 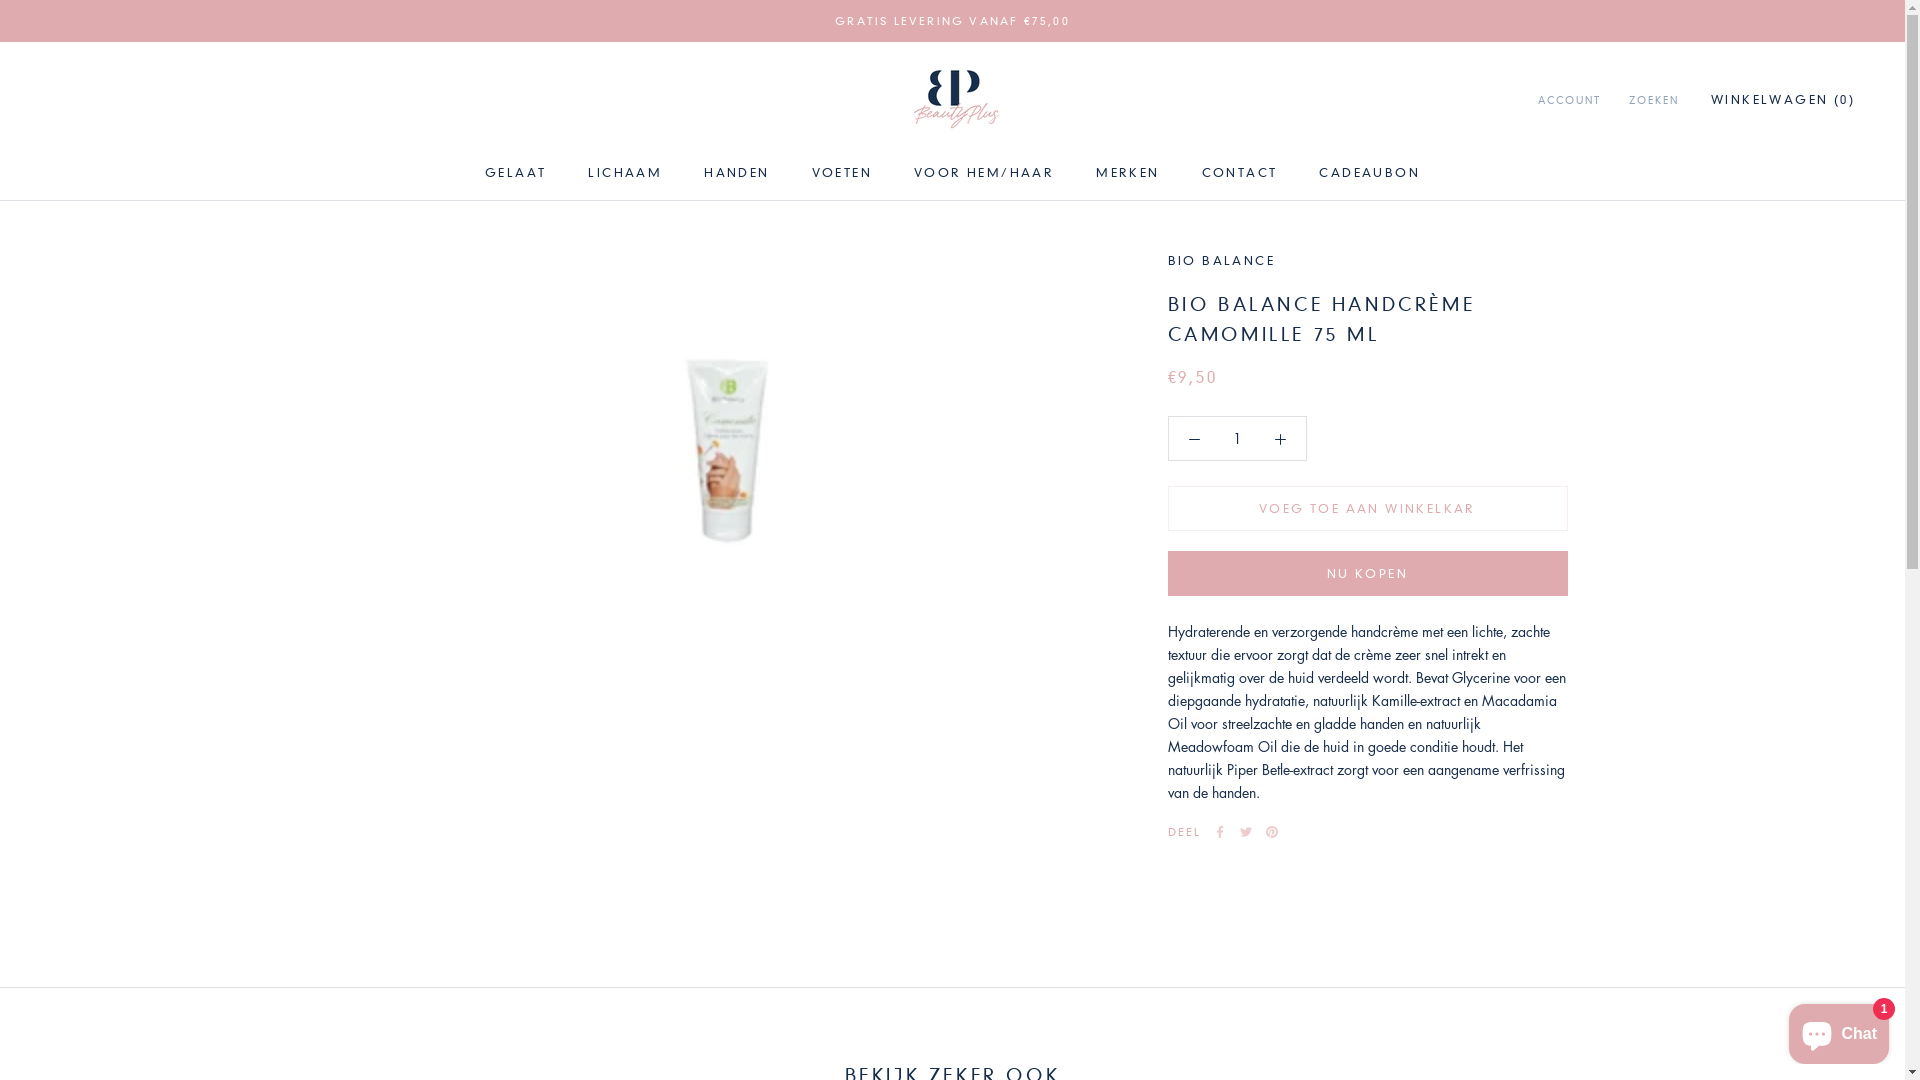 I want to click on VOEG TOE AAN WINKELKAR, so click(x=1368, y=508).